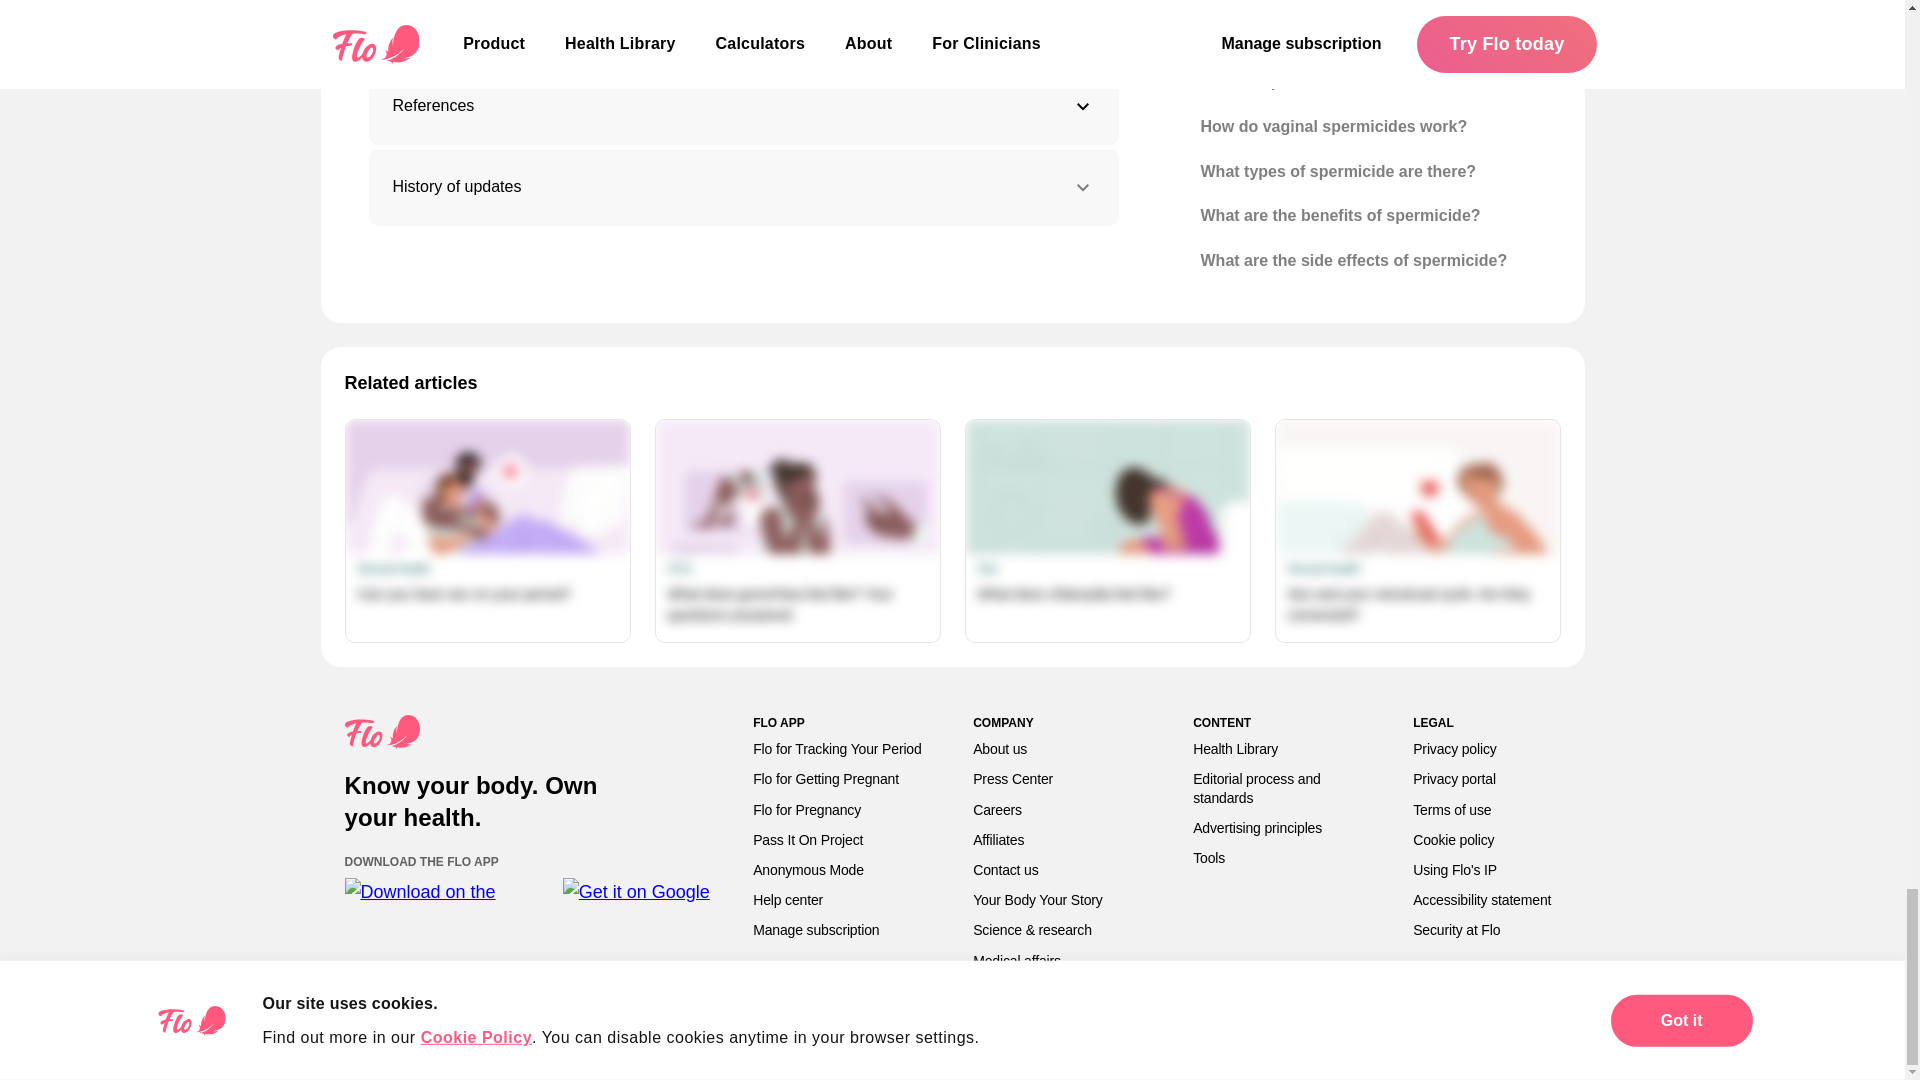 The width and height of the screenshot is (1920, 1080). Describe the element at coordinates (443, 894) in the screenshot. I see `Download on the Apple Store now` at that location.